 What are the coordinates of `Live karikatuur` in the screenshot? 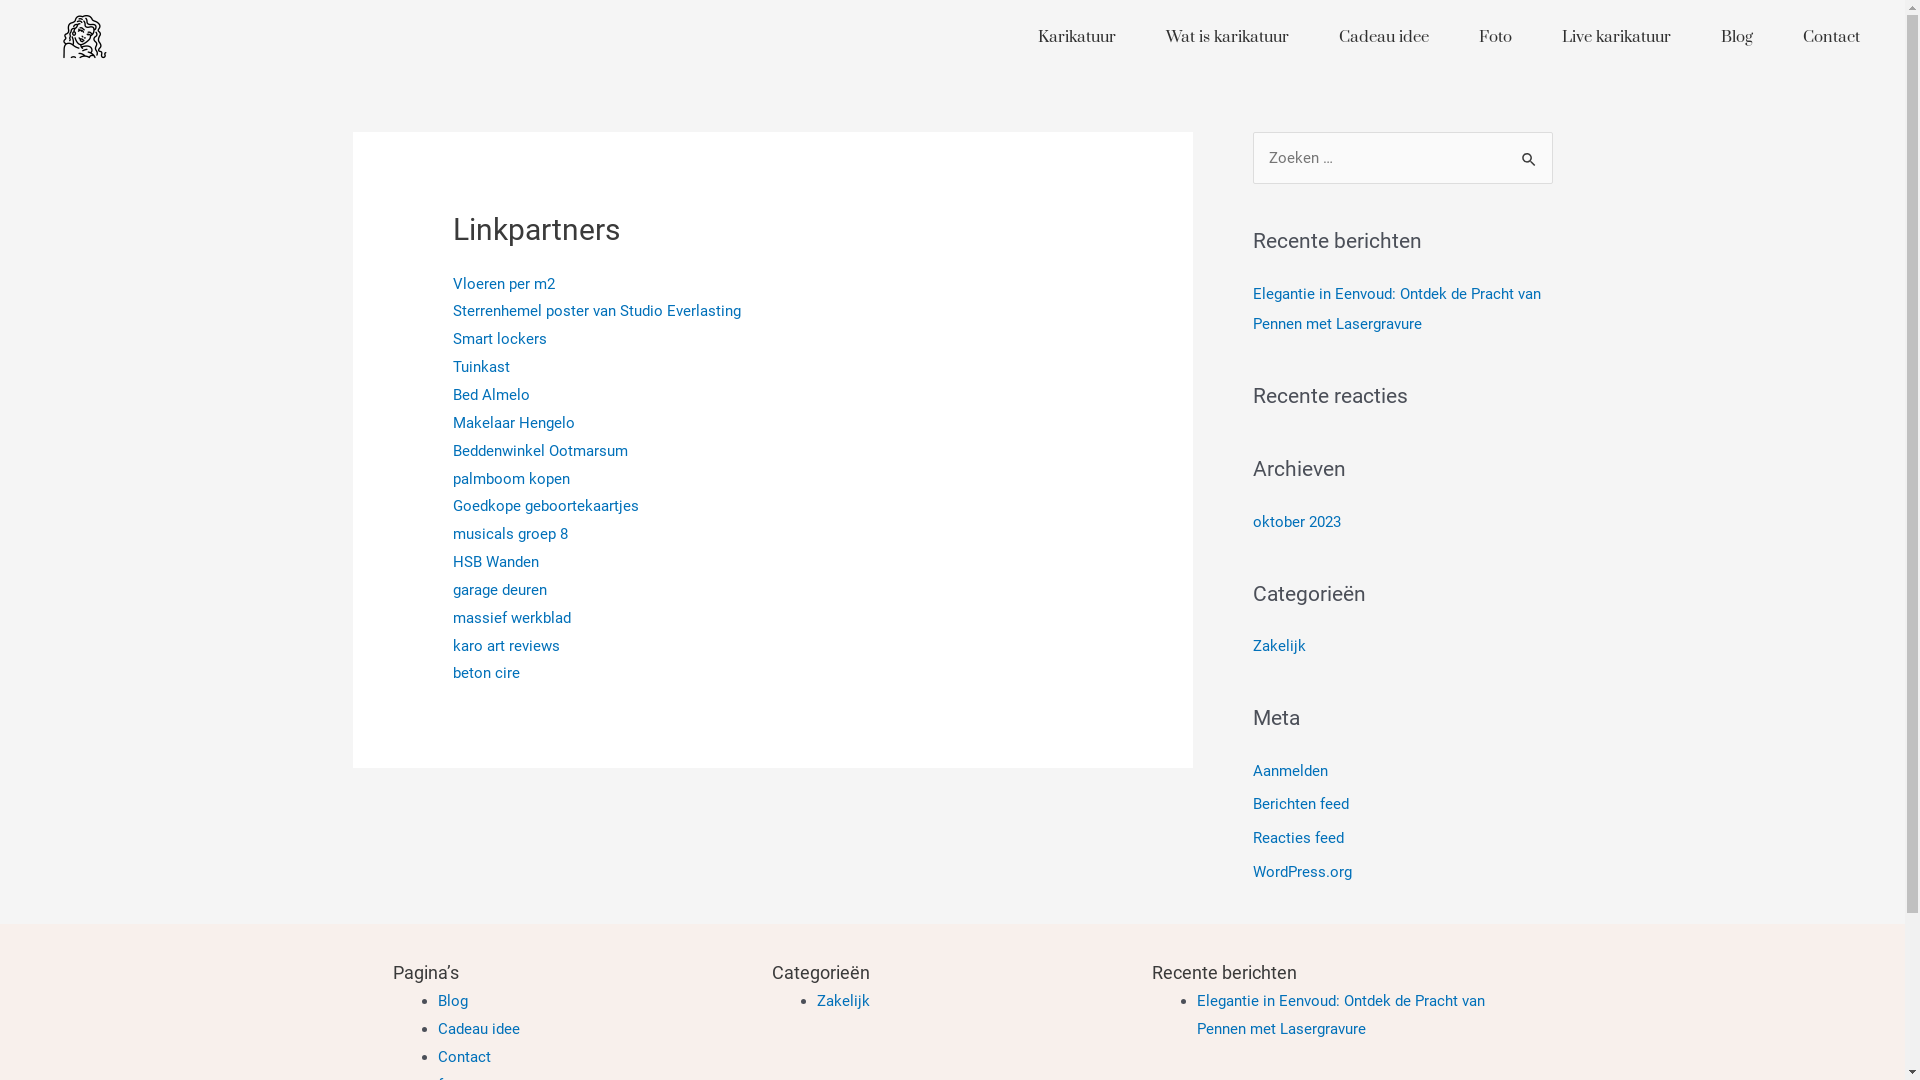 It's located at (1616, 37).